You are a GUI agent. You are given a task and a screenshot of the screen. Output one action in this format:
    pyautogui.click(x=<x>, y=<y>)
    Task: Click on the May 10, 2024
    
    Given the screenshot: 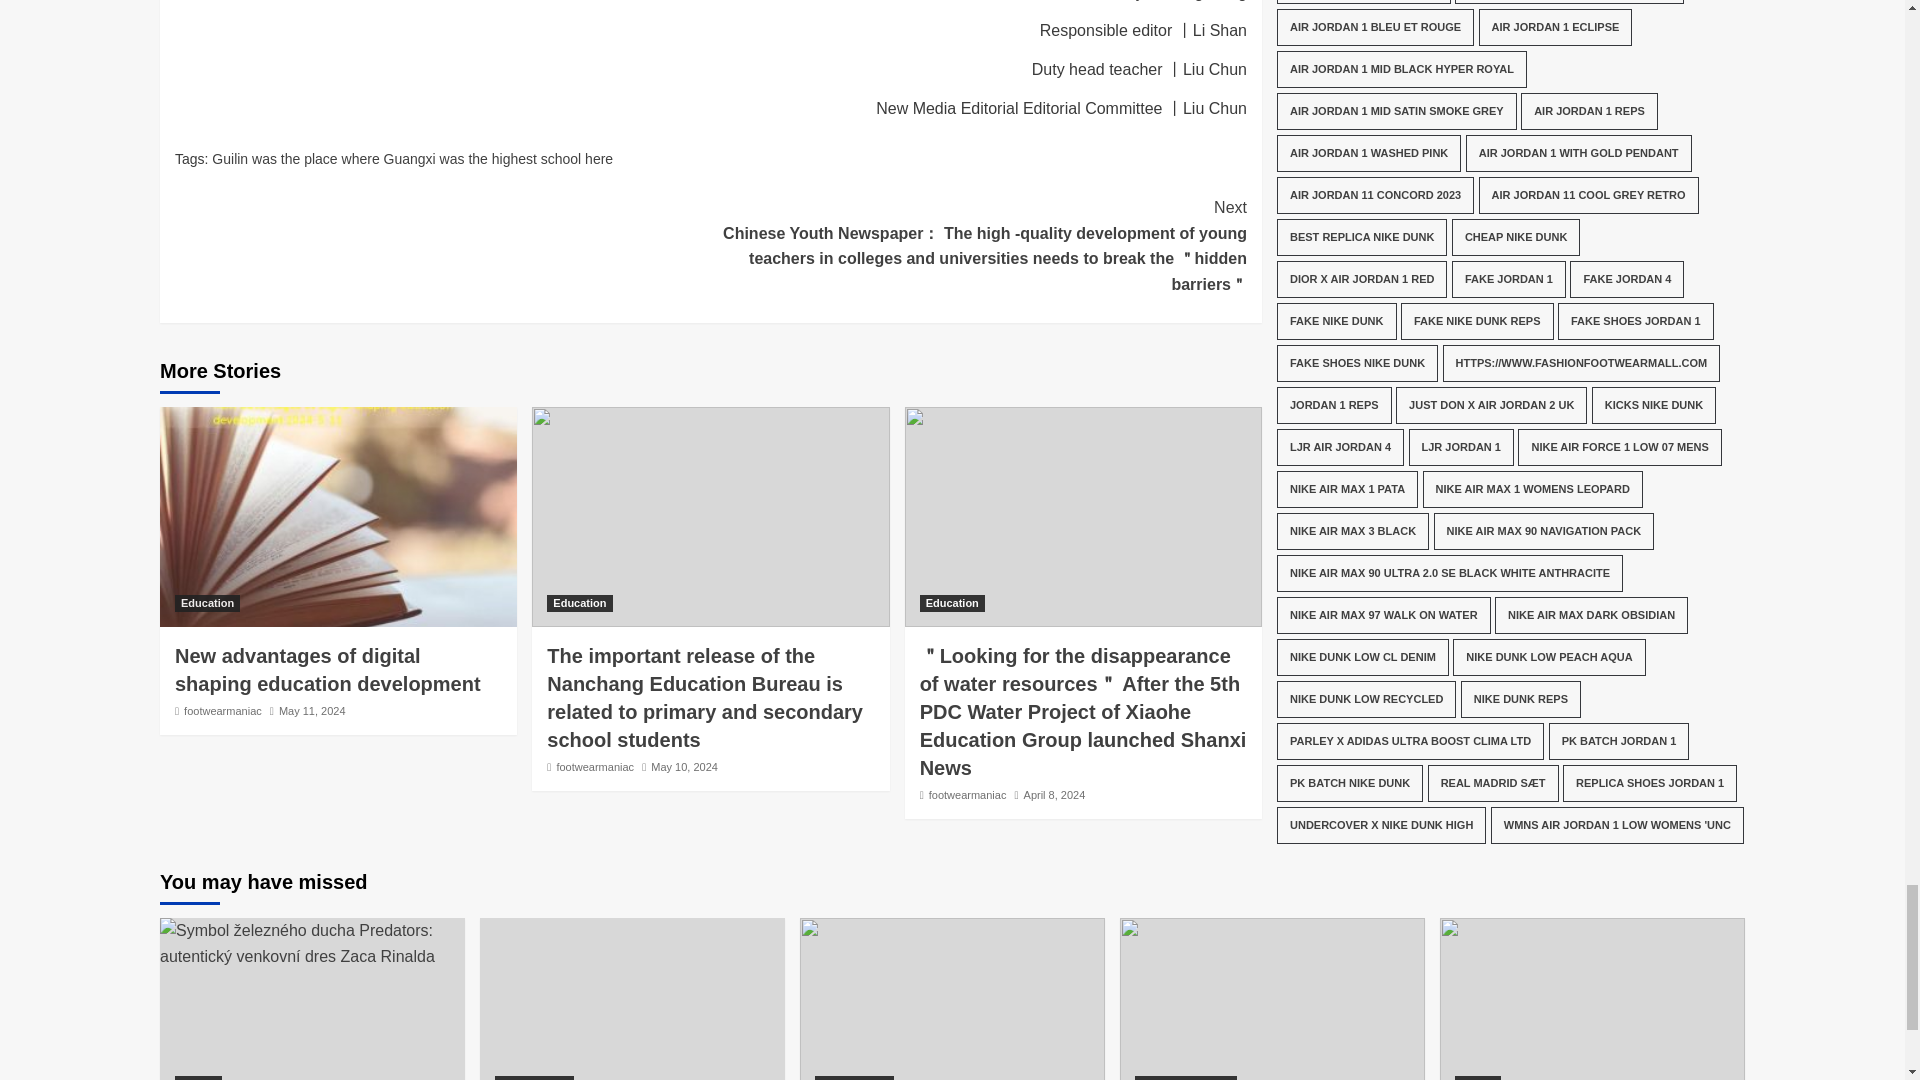 What is the action you would take?
    pyautogui.click(x=684, y=767)
    